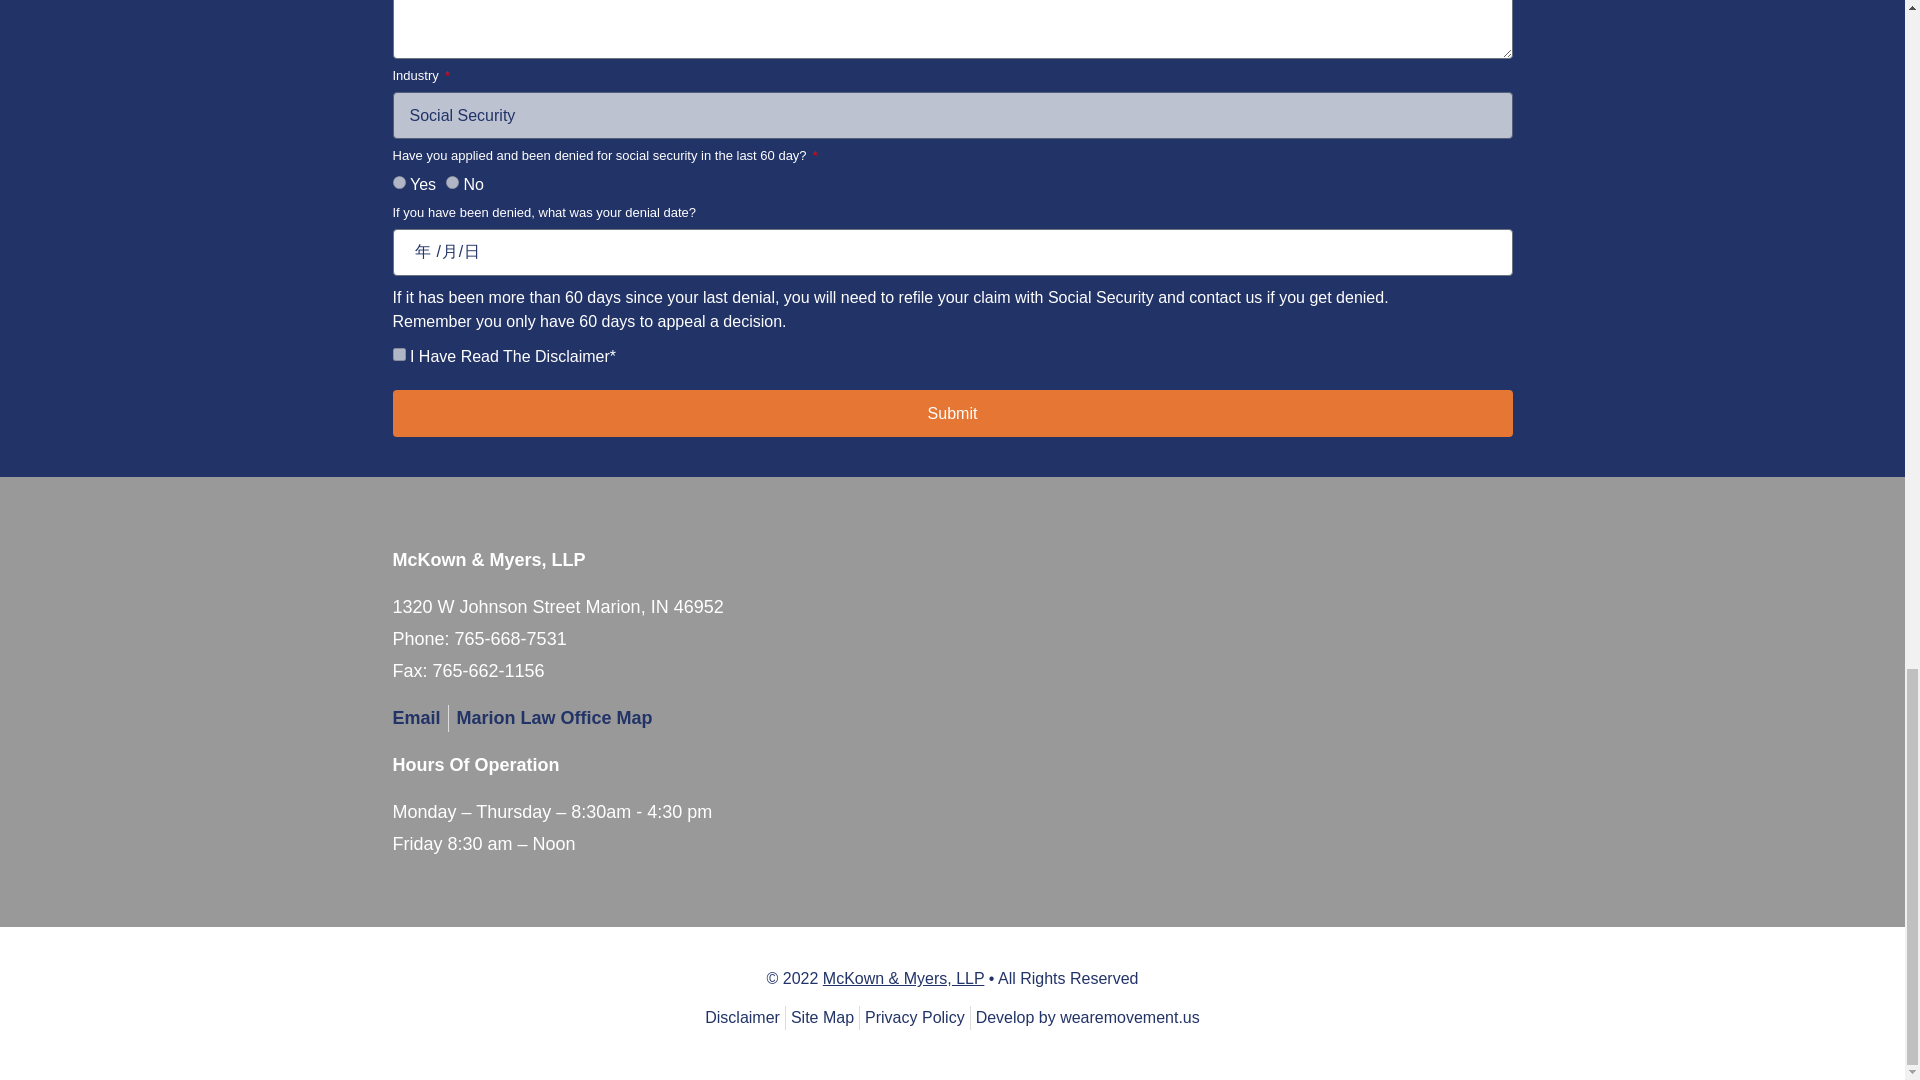  What do you see at coordinates (452, 182) in the screenshot?
I see `No` at bounding box center [452, 182].